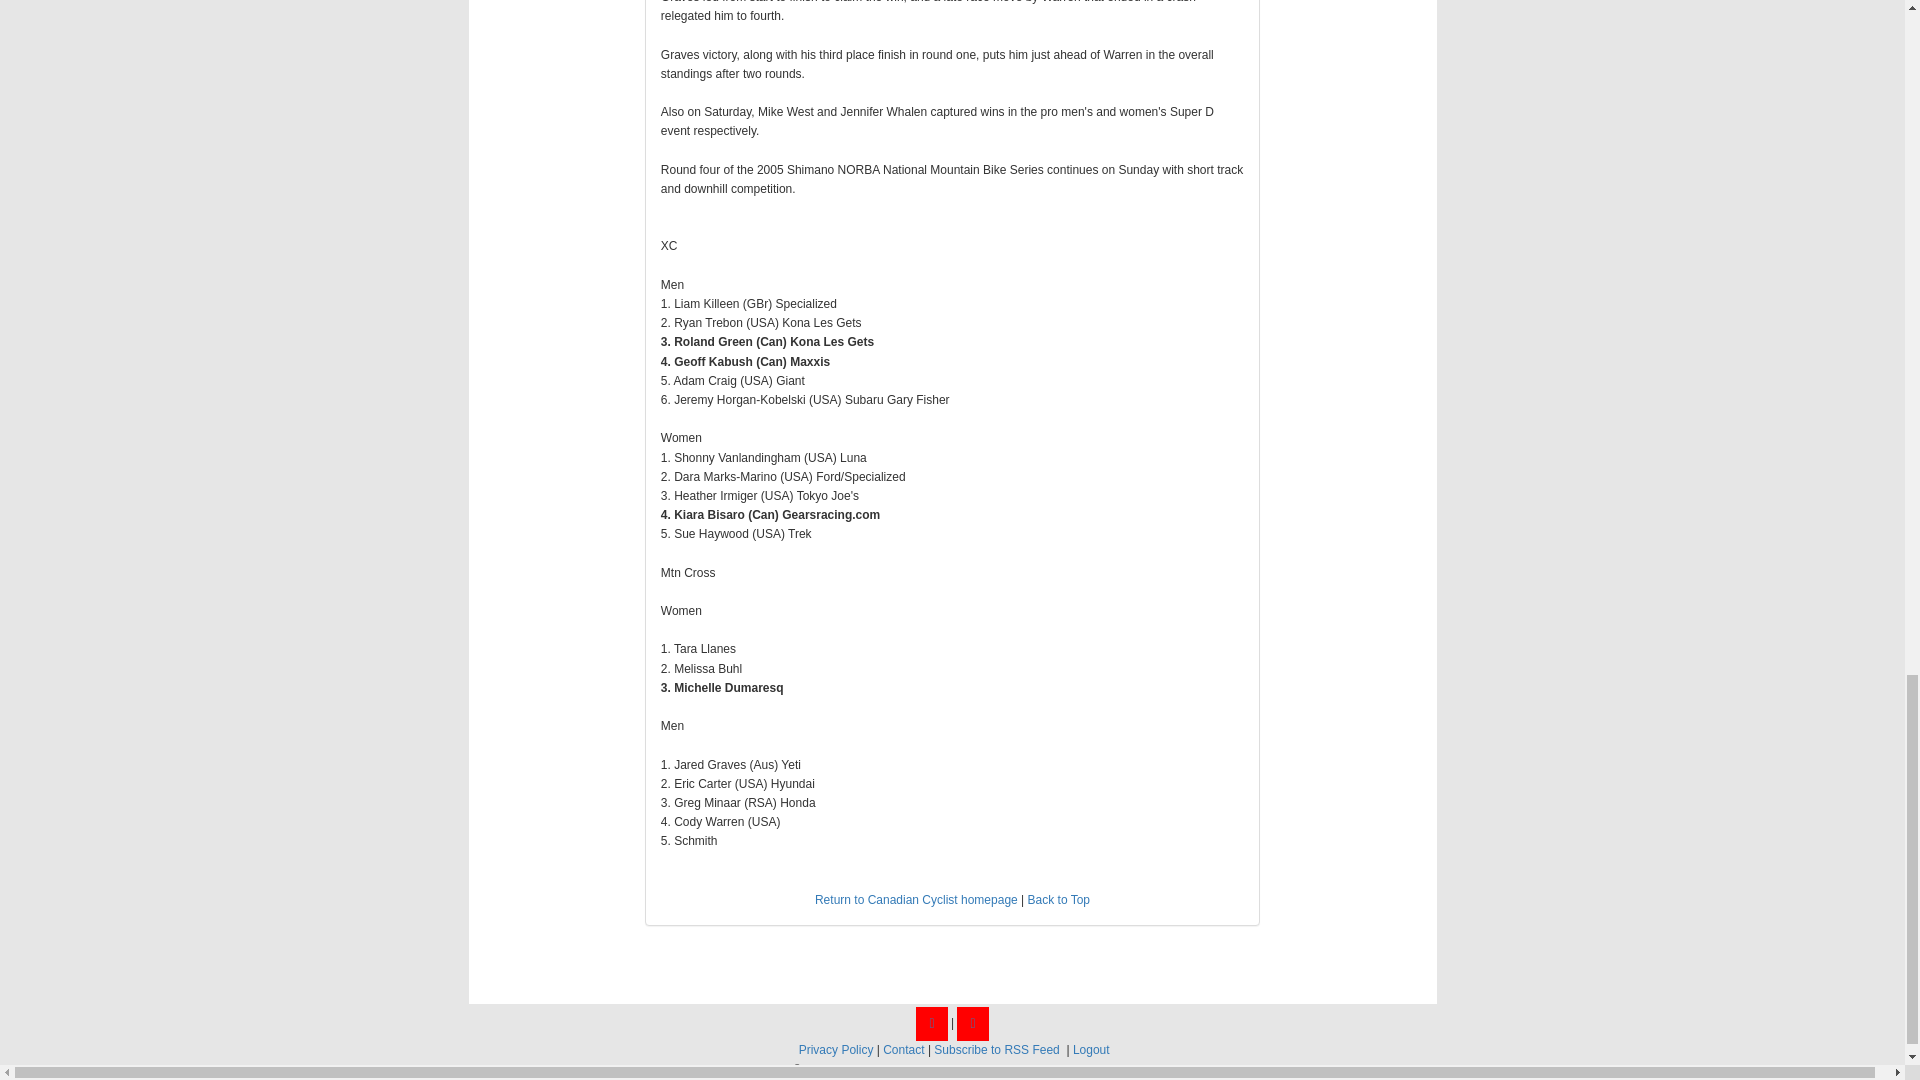 The height and width of the screenshot is (1080, 1920). I want to click on Back to Top, so click(1058, 900).